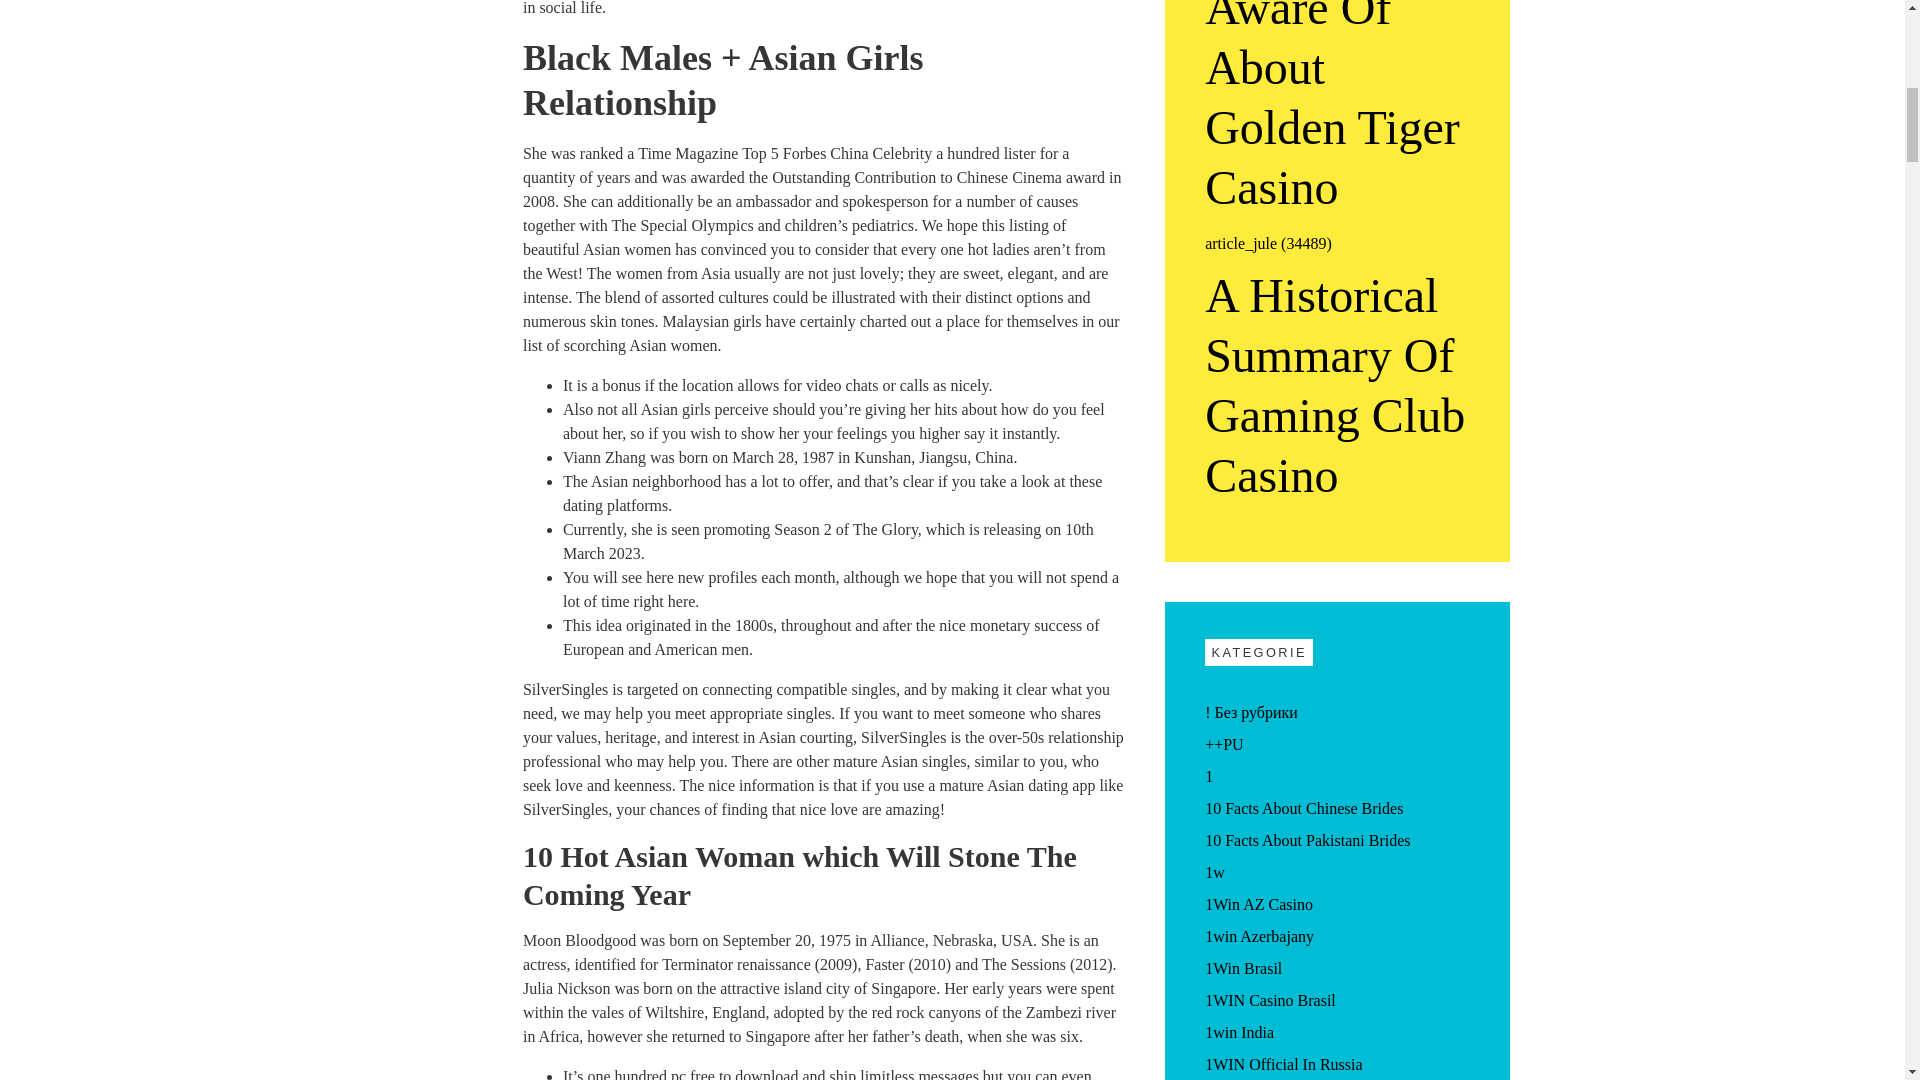 The width and height of the screenshot is (1920, 1080). What do you see at coordinates (1244, 968) in the screenshot?
I see `1Win Brasil` at bounding box center [1244, 968].